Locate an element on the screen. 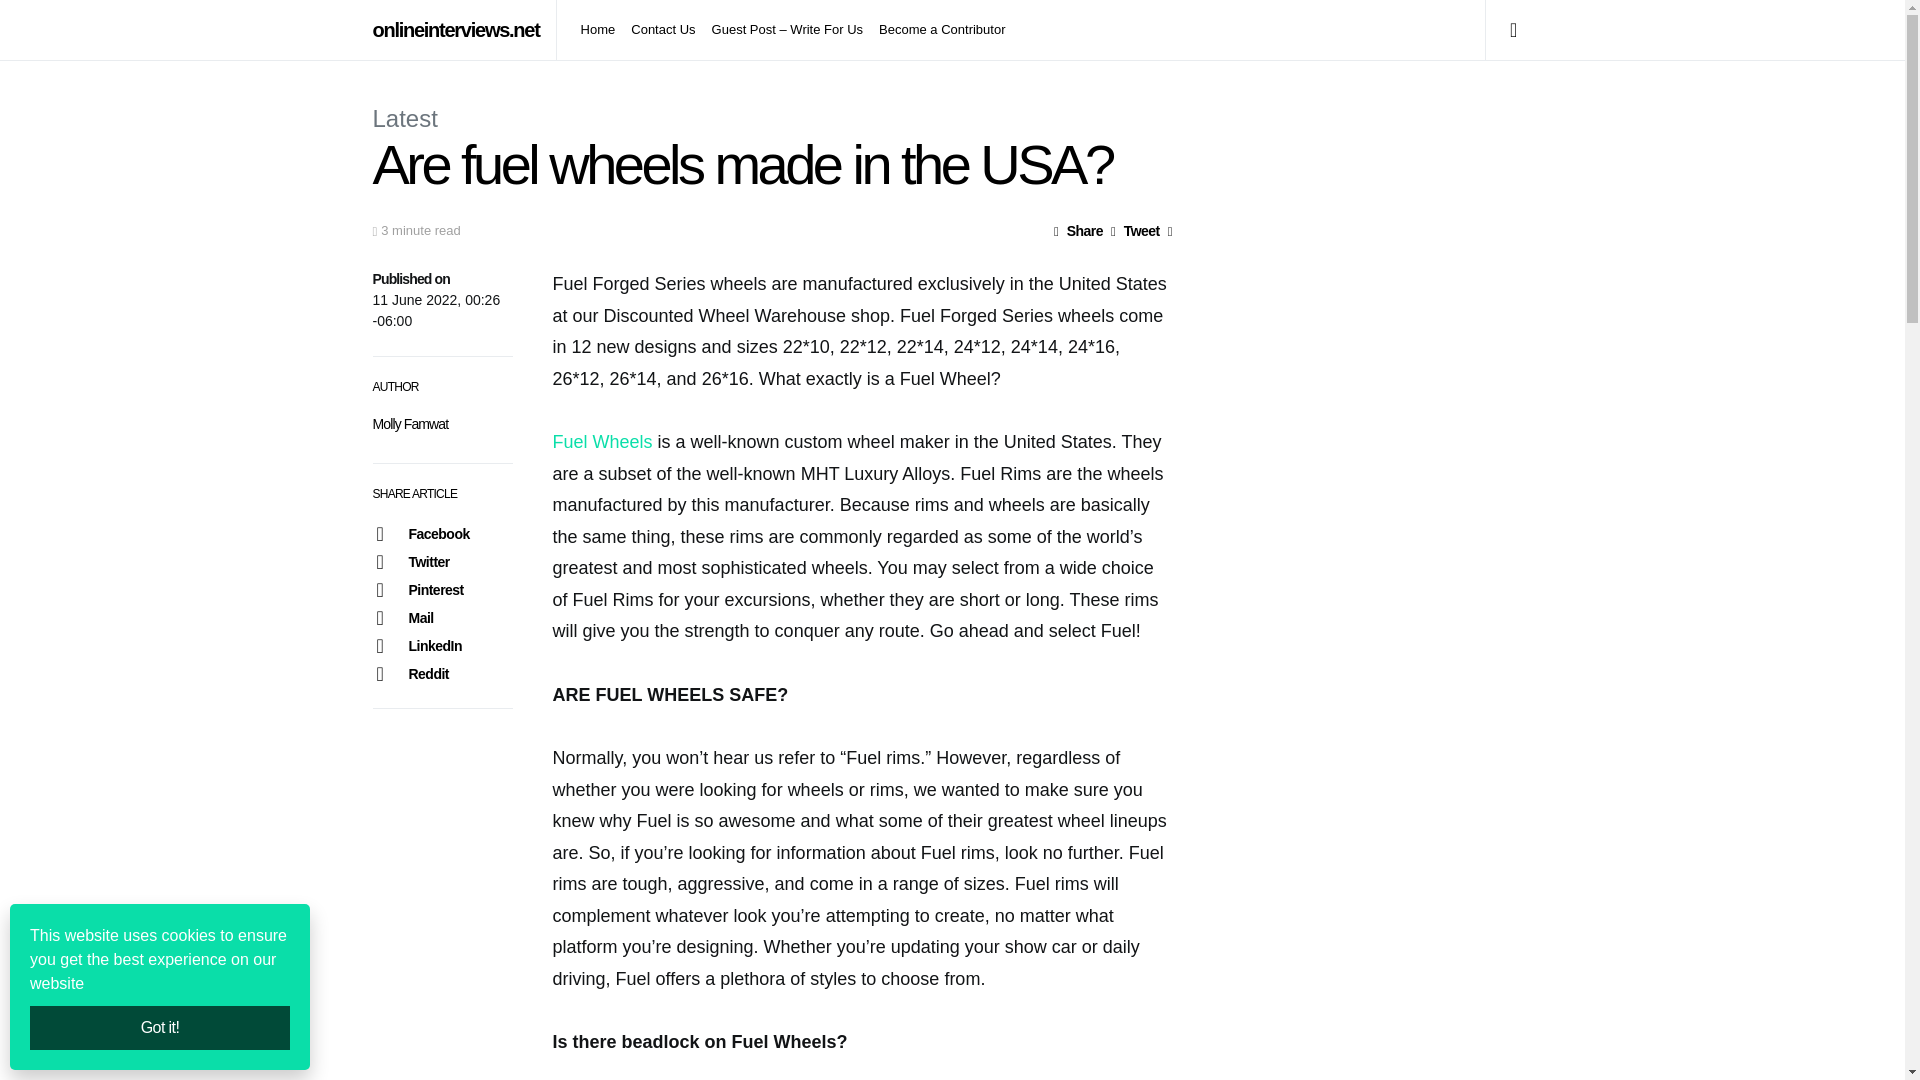 The height and width of the screenshot is (1080, 1920). Molly Famwat is located at coordinates (410, 424).